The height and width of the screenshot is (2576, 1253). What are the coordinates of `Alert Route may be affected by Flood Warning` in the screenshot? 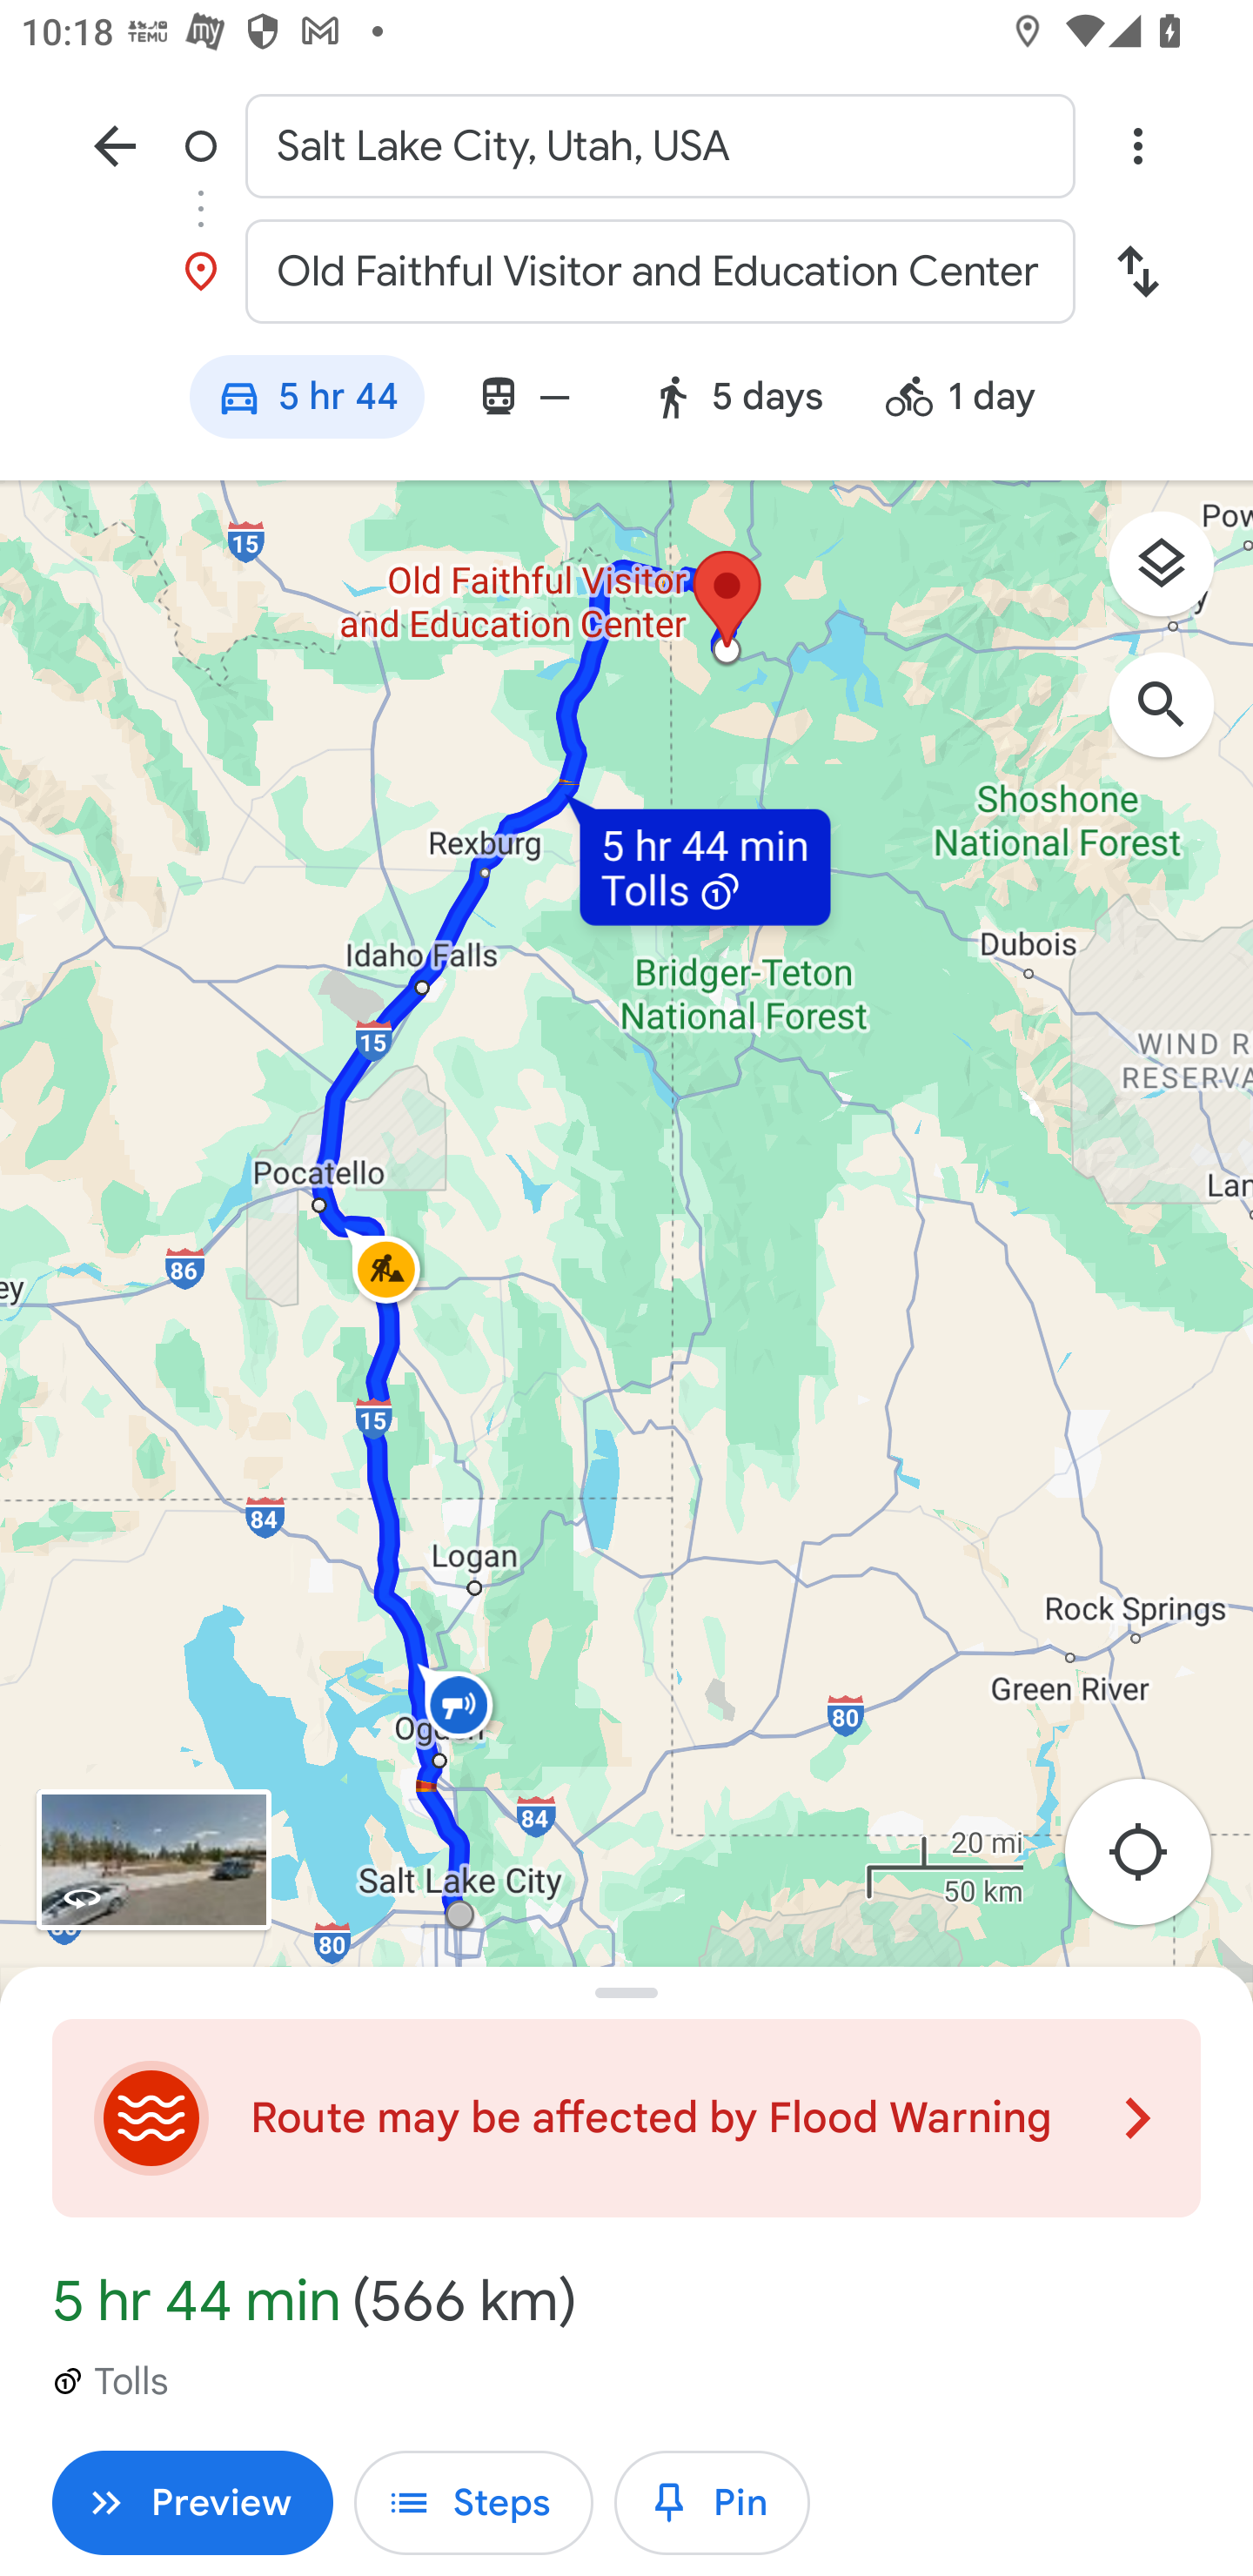 It's located at (626, 2118).